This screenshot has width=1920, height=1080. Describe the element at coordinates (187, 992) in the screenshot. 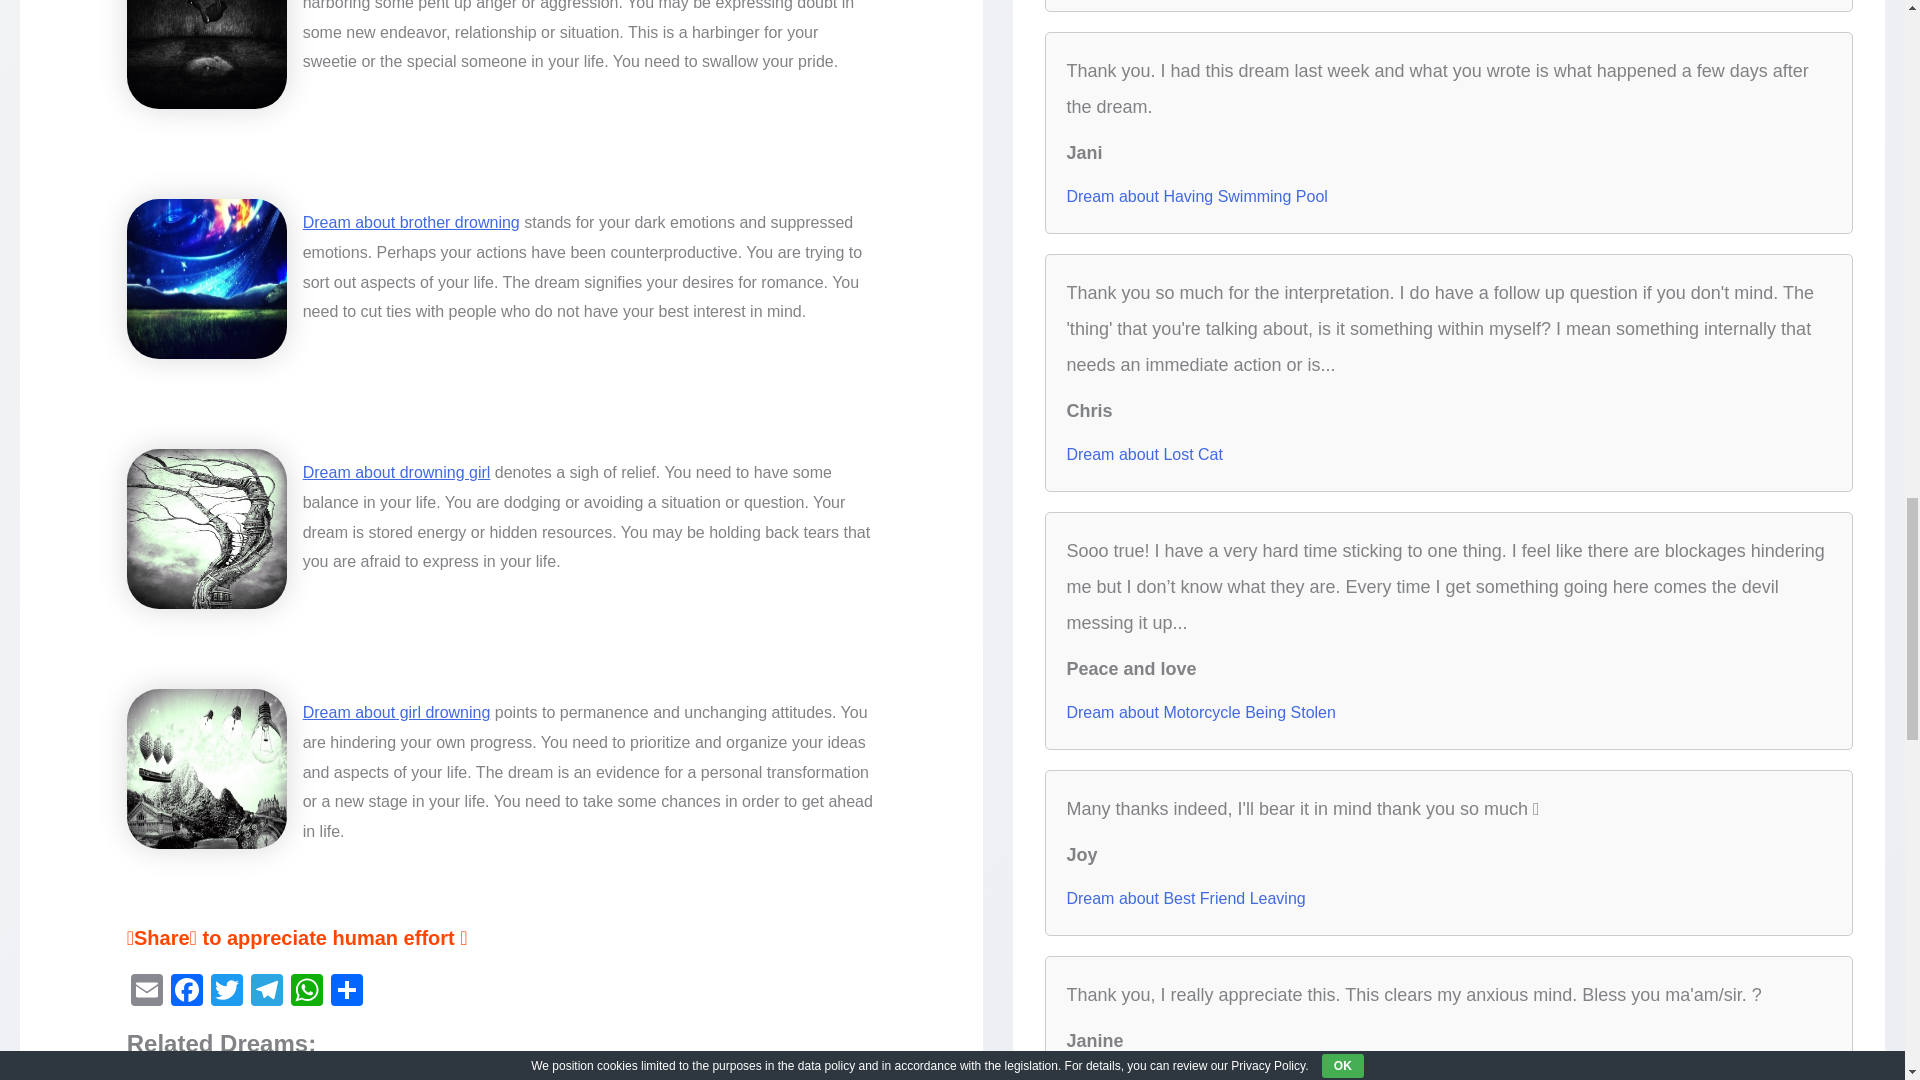

I see `Facebook` at that location.